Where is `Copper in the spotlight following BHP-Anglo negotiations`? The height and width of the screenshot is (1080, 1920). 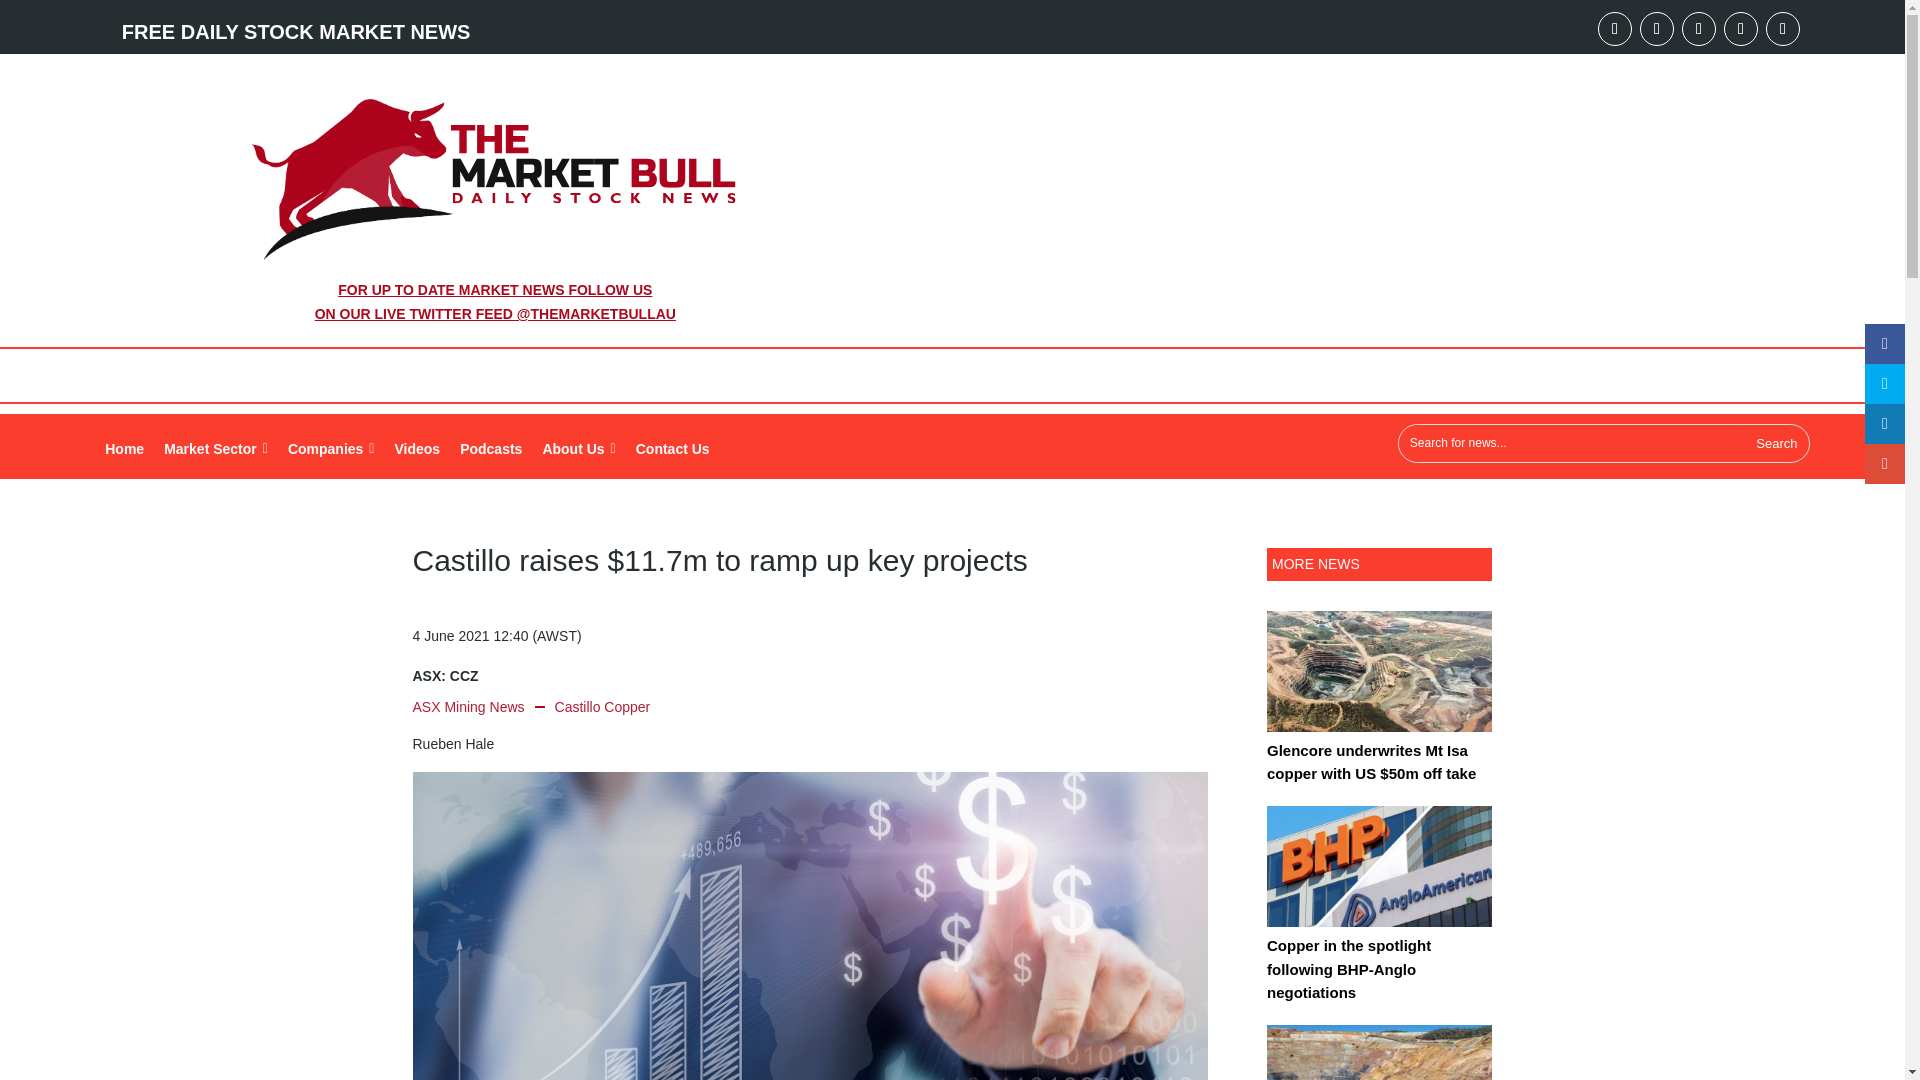
Copper in the spotlight following BHP-Anglo negotiations is located at coordinates (1379, 879).